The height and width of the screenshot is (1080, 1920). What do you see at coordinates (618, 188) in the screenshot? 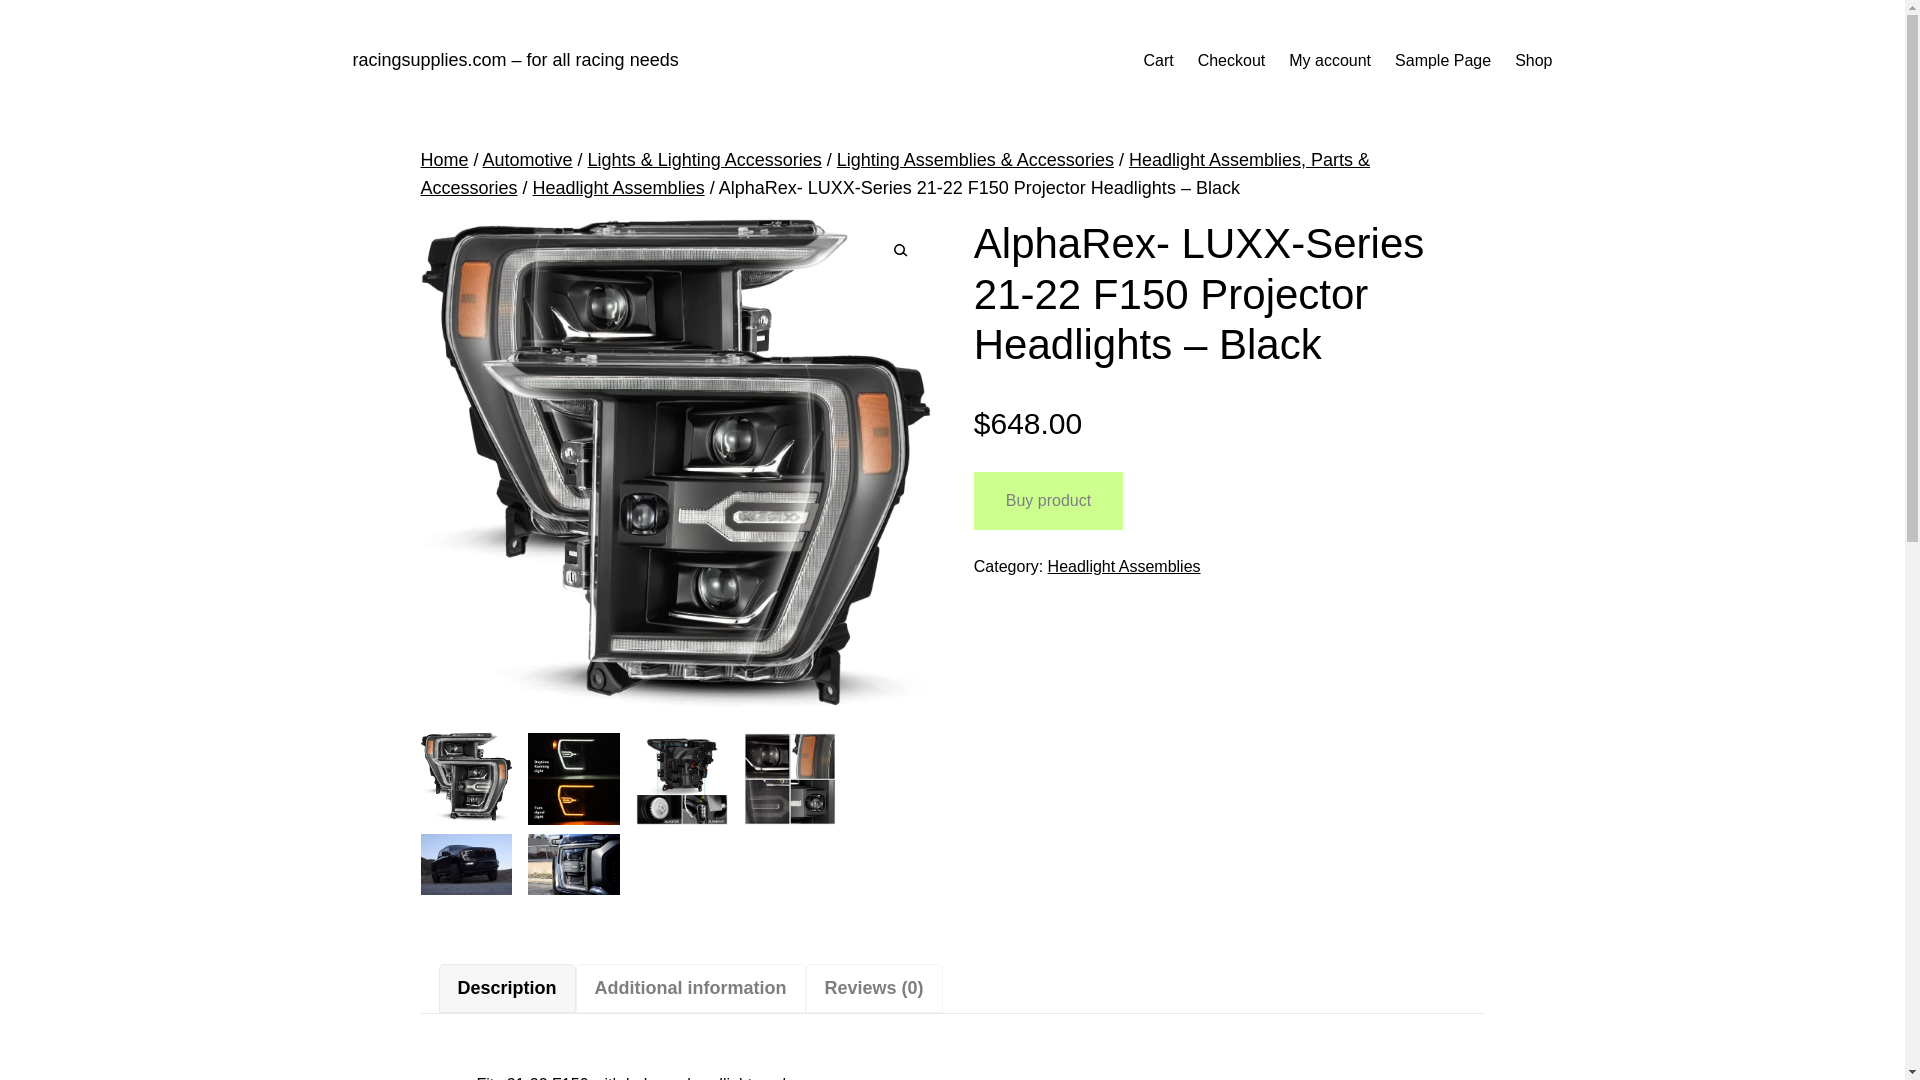
I see `Headlight Assemblies` at bounding box center [618, 188].